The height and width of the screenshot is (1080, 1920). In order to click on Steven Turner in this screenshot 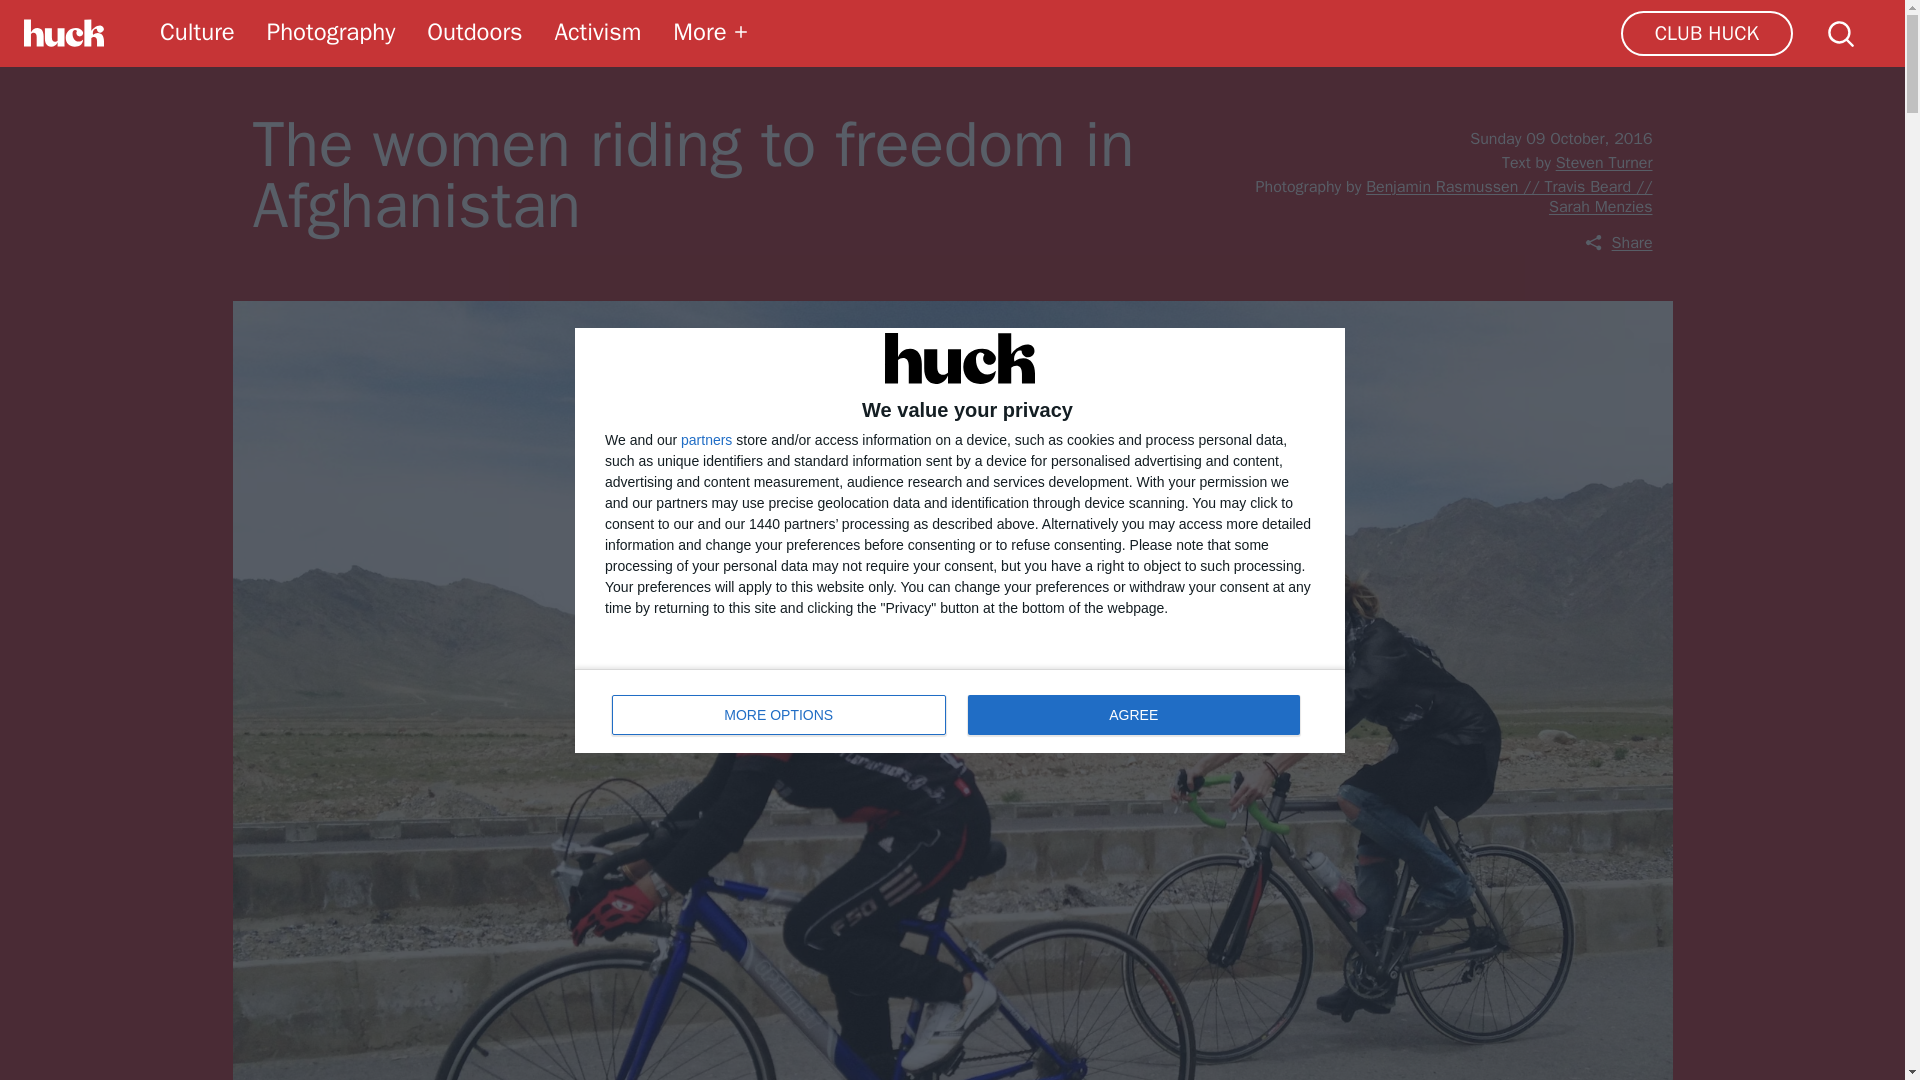, I will do `click(960, 710)`.